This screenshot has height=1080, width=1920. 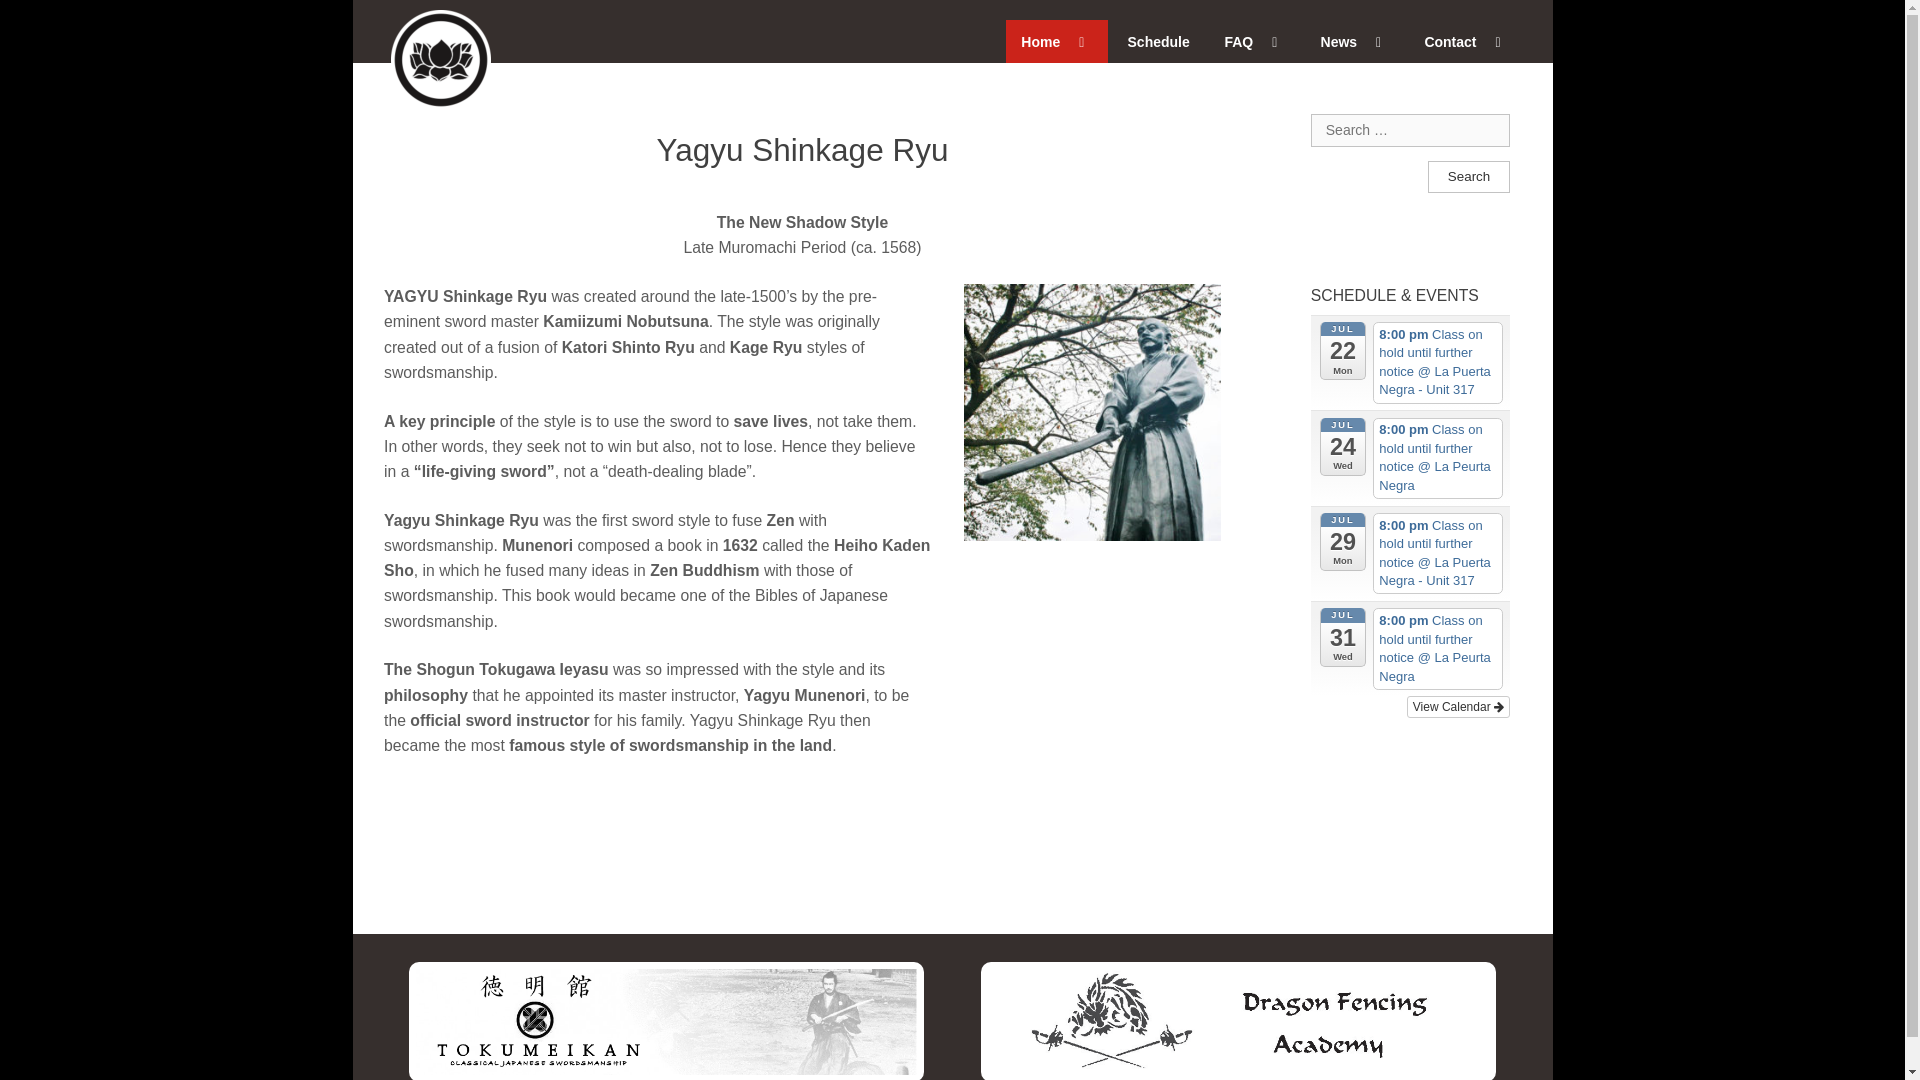 What do you see at coordinates (1274, 42) in the screenshot?
I see `expand child menu` at bounding box center [1274, 42].